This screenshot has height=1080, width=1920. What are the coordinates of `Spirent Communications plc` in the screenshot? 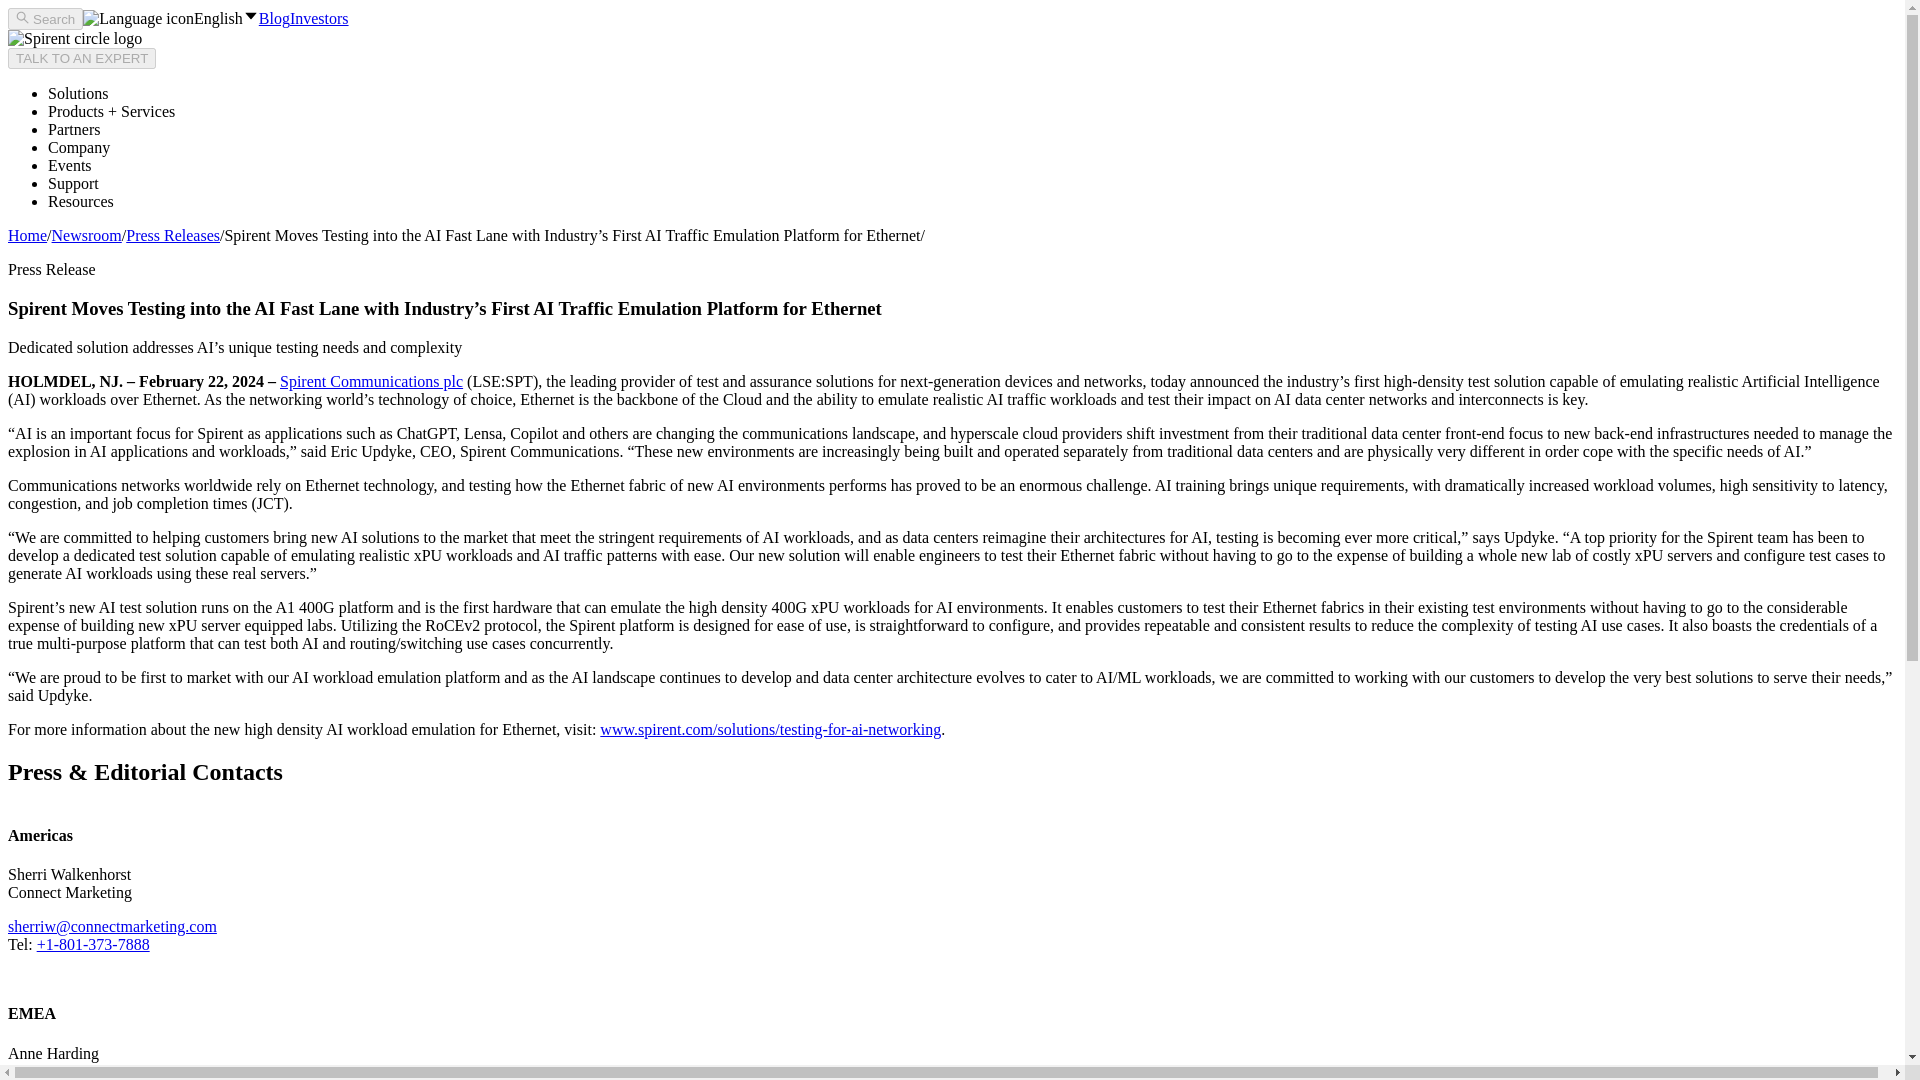 It's located at (371, 380).